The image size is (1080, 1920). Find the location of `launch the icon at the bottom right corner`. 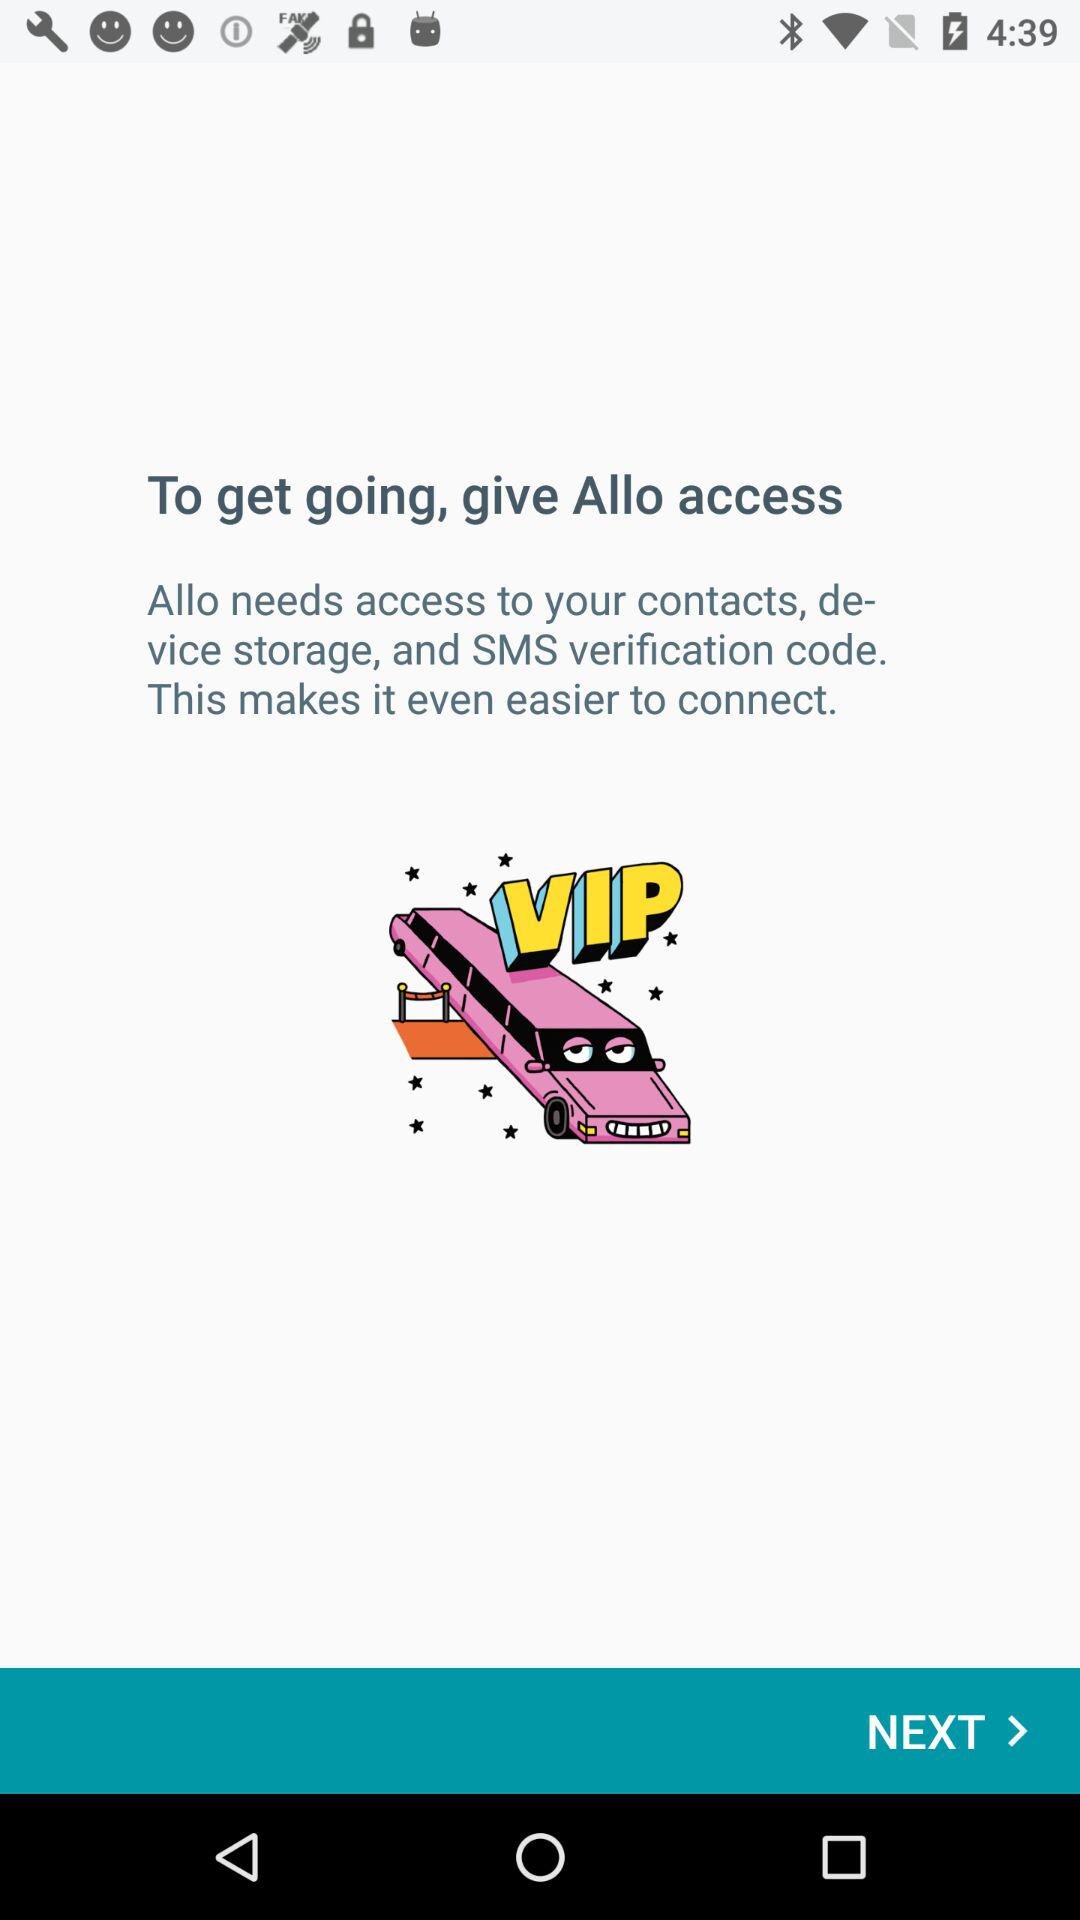

launch the icon at the bottom right corner is located at coordinates (957, 1730).